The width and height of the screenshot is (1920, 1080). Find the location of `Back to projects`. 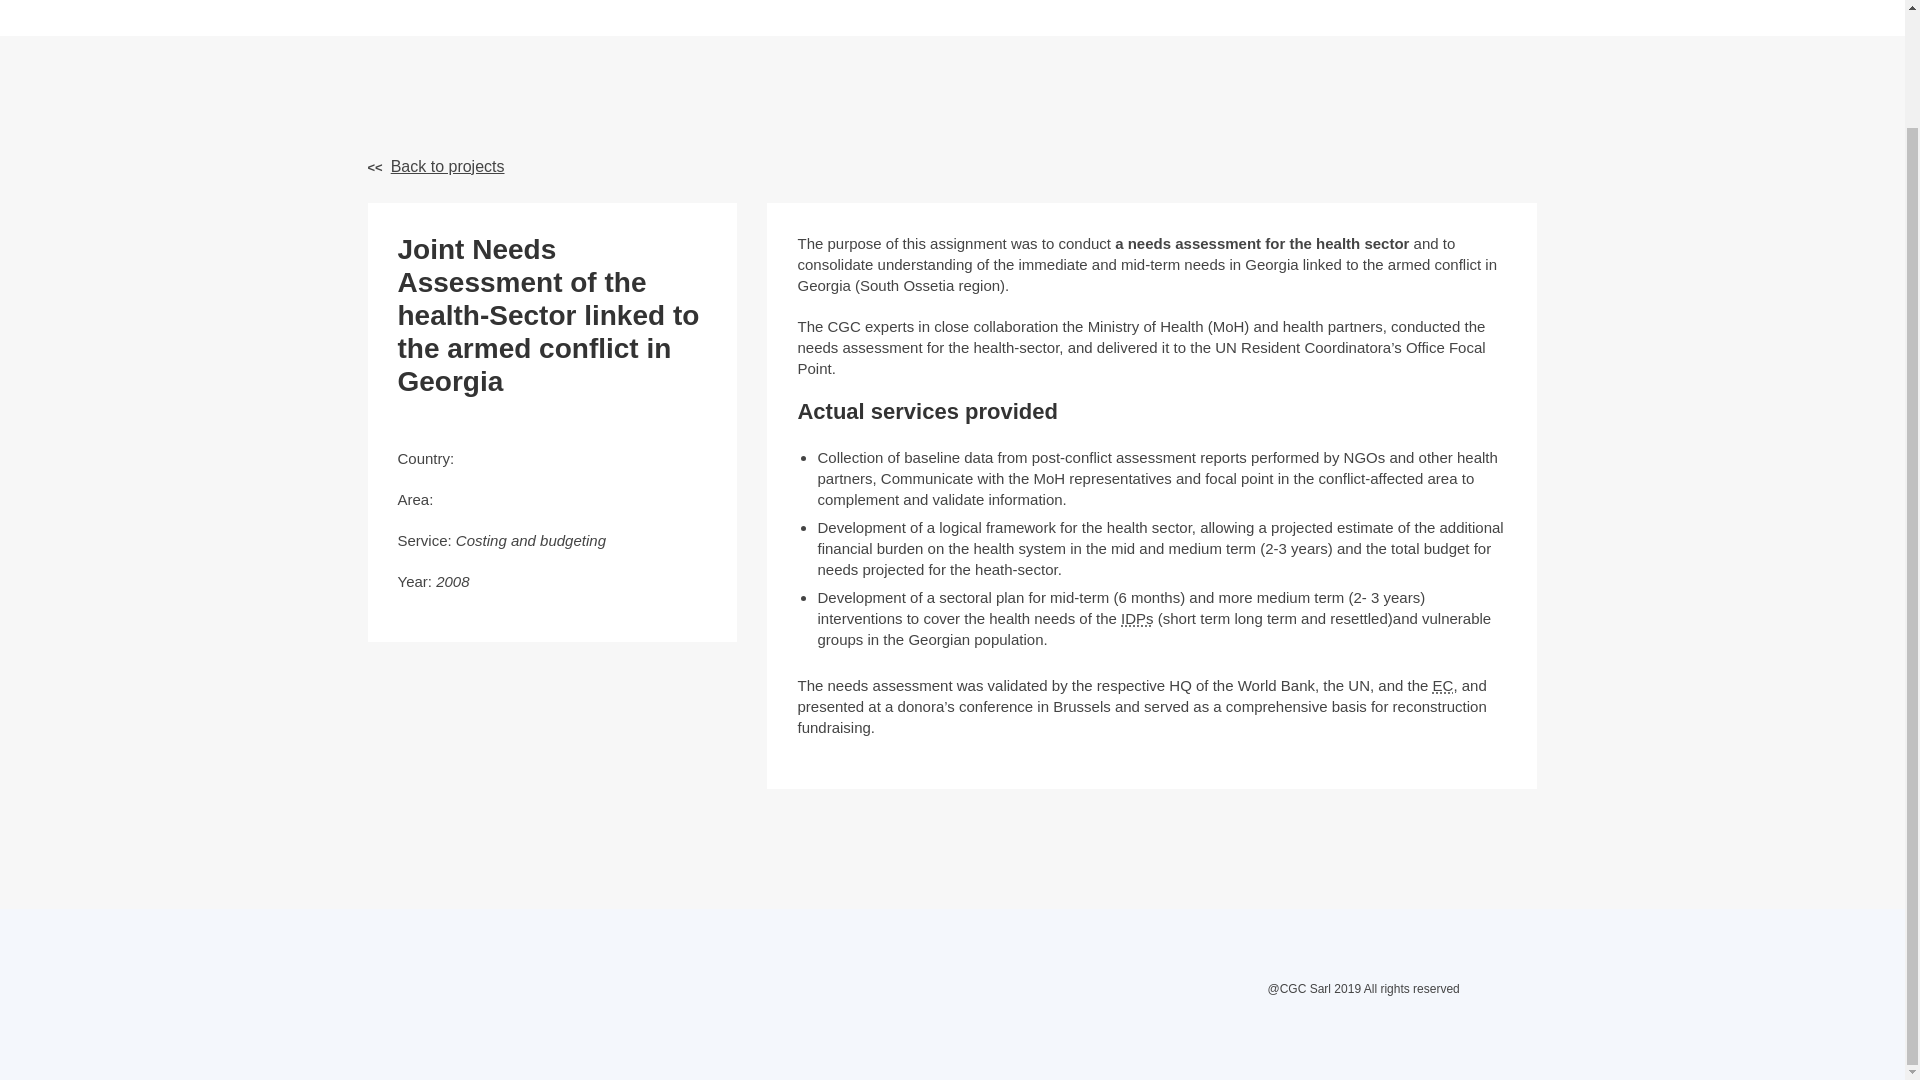

Back to projects is located at coordinates (436, 166).